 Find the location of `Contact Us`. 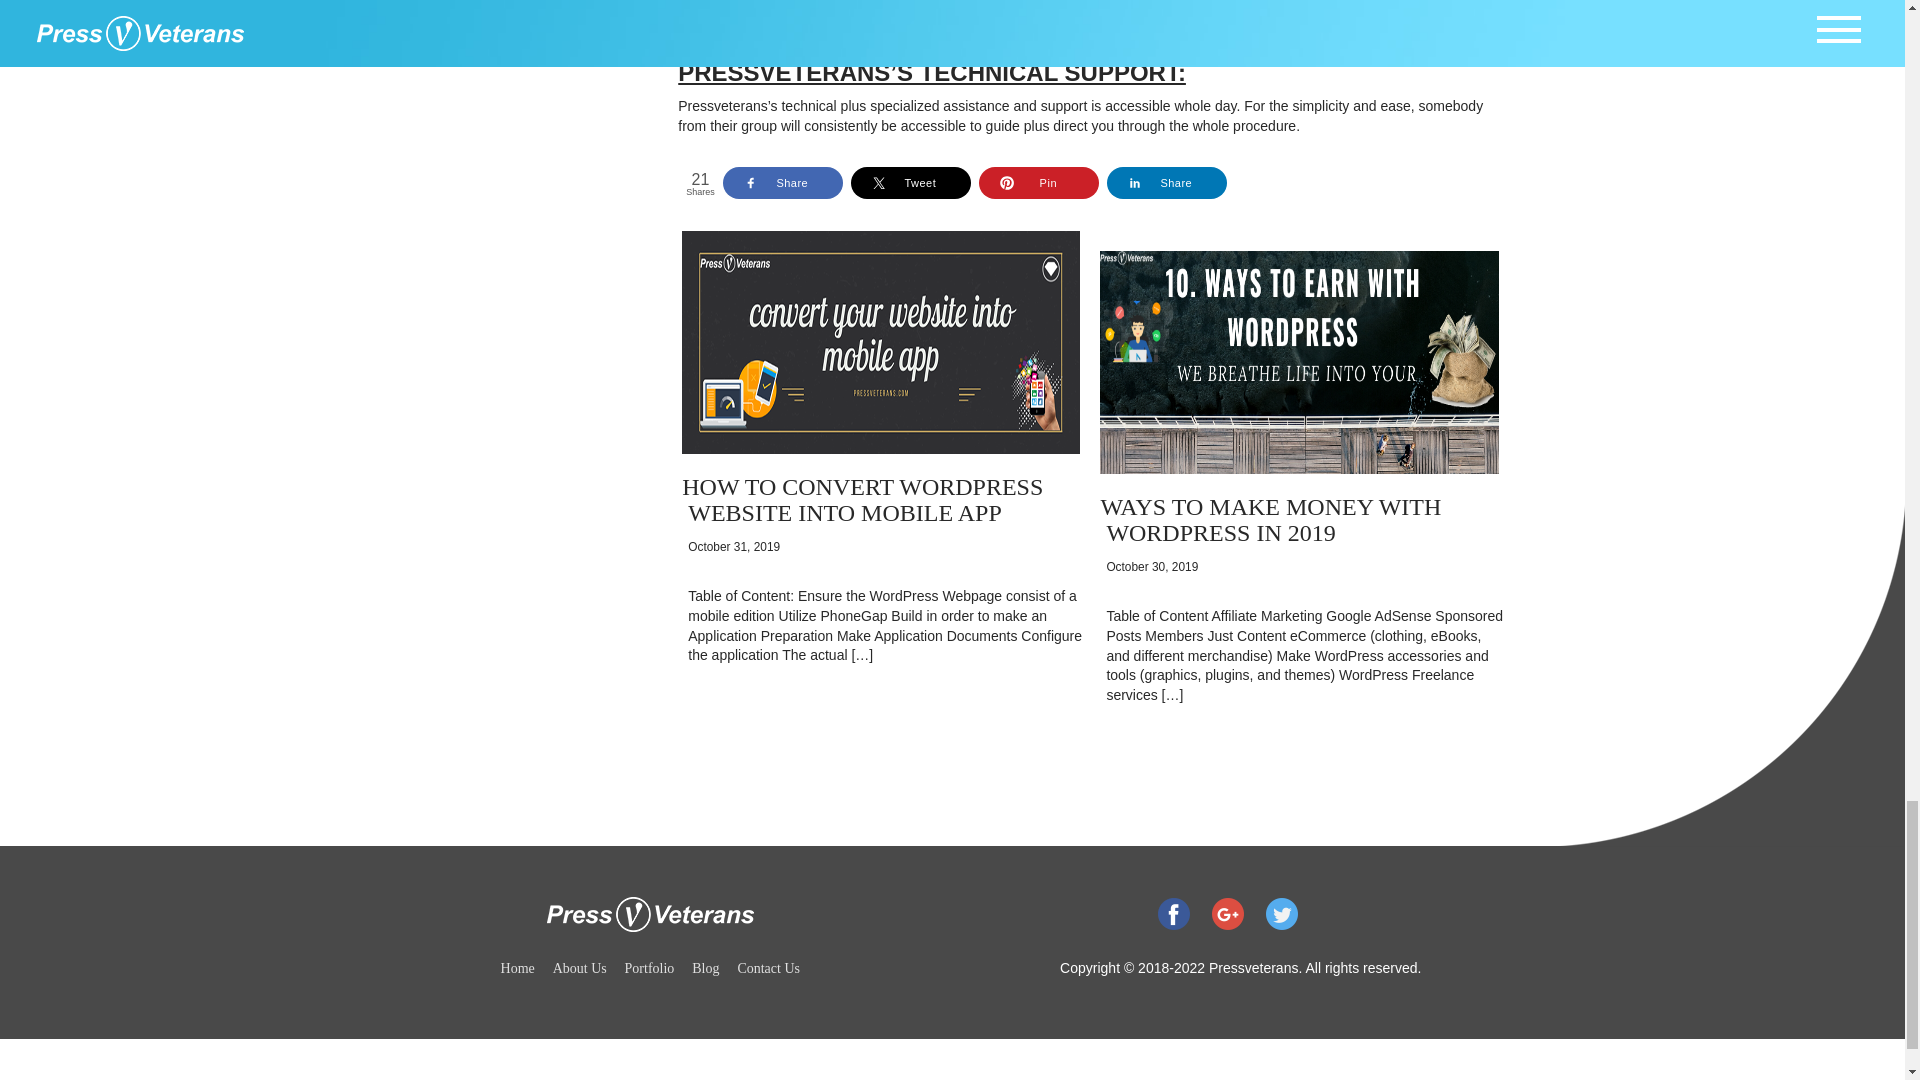

Contact Us is located at coordinates (768, 968).